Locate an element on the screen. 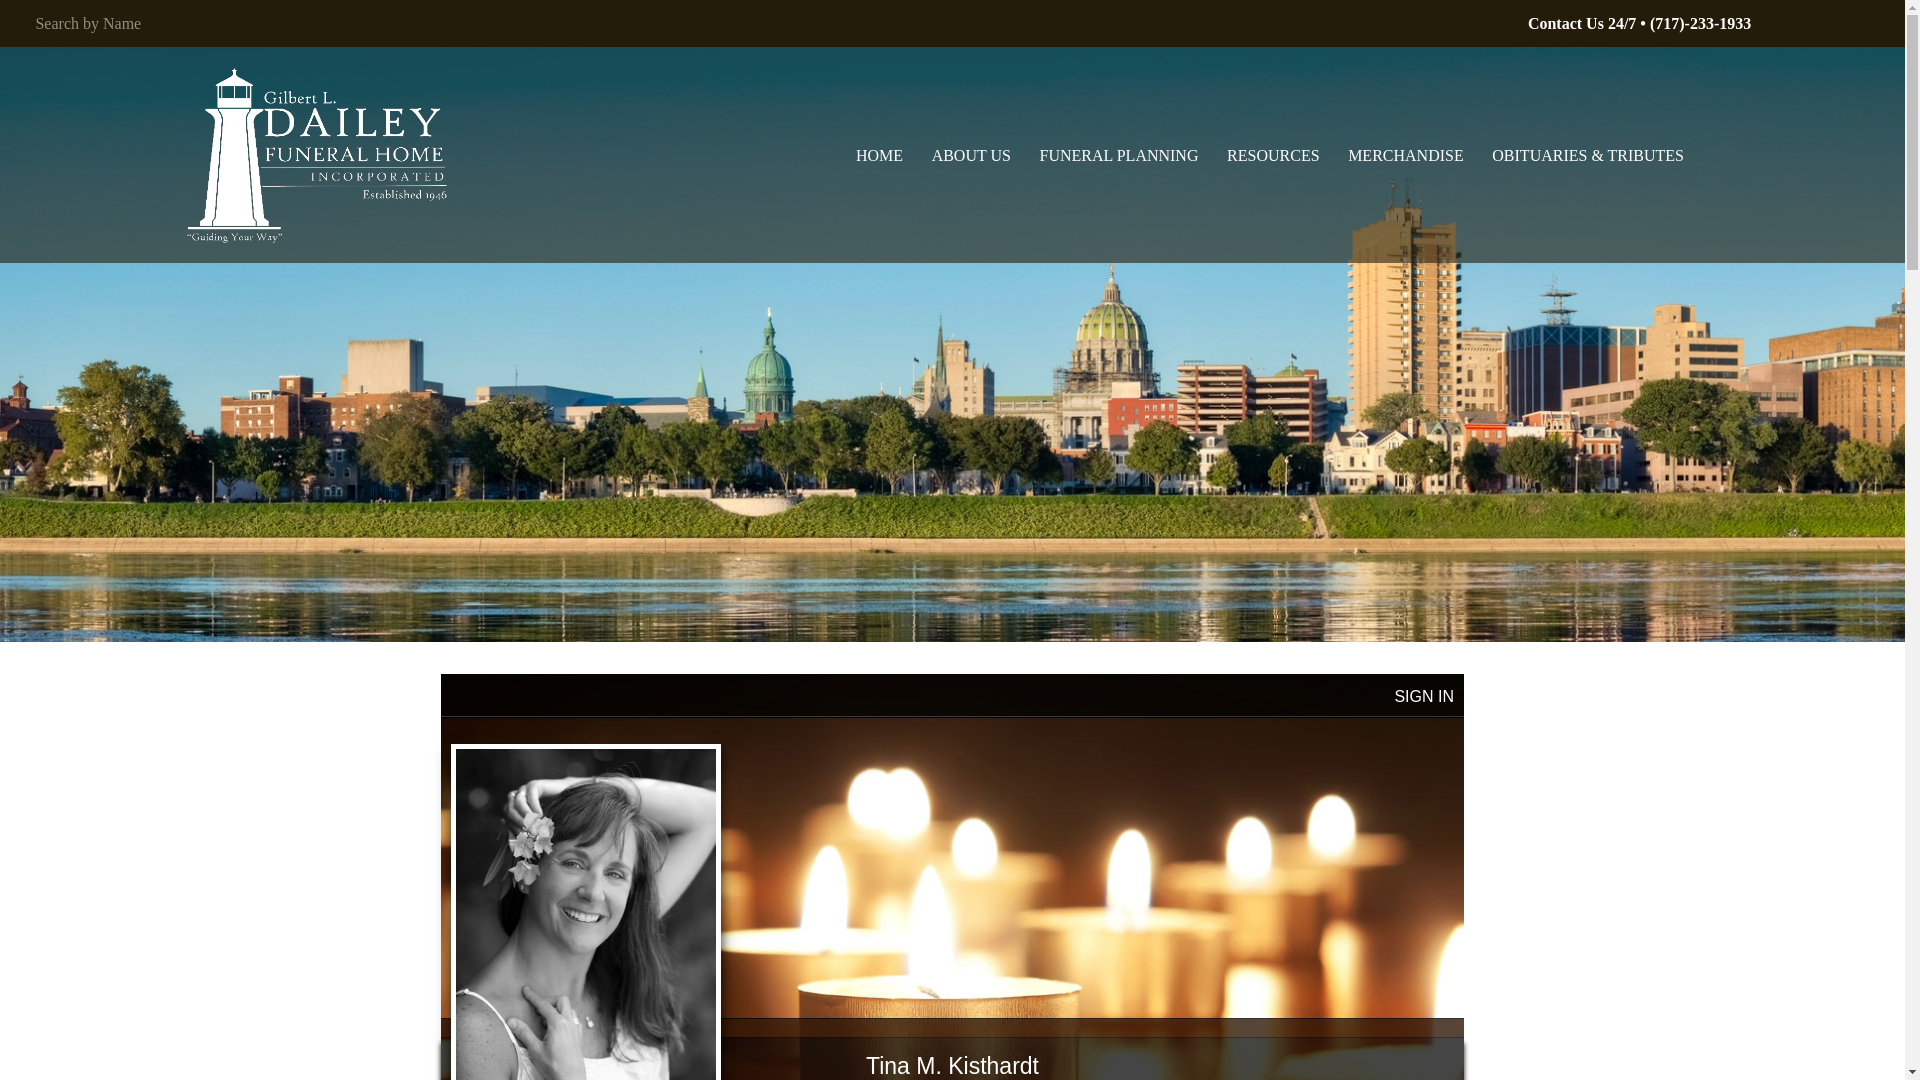 The height and width of the screenshot is (1080, 1920). MERCHANDISE is located at coordinates (1405, 154).